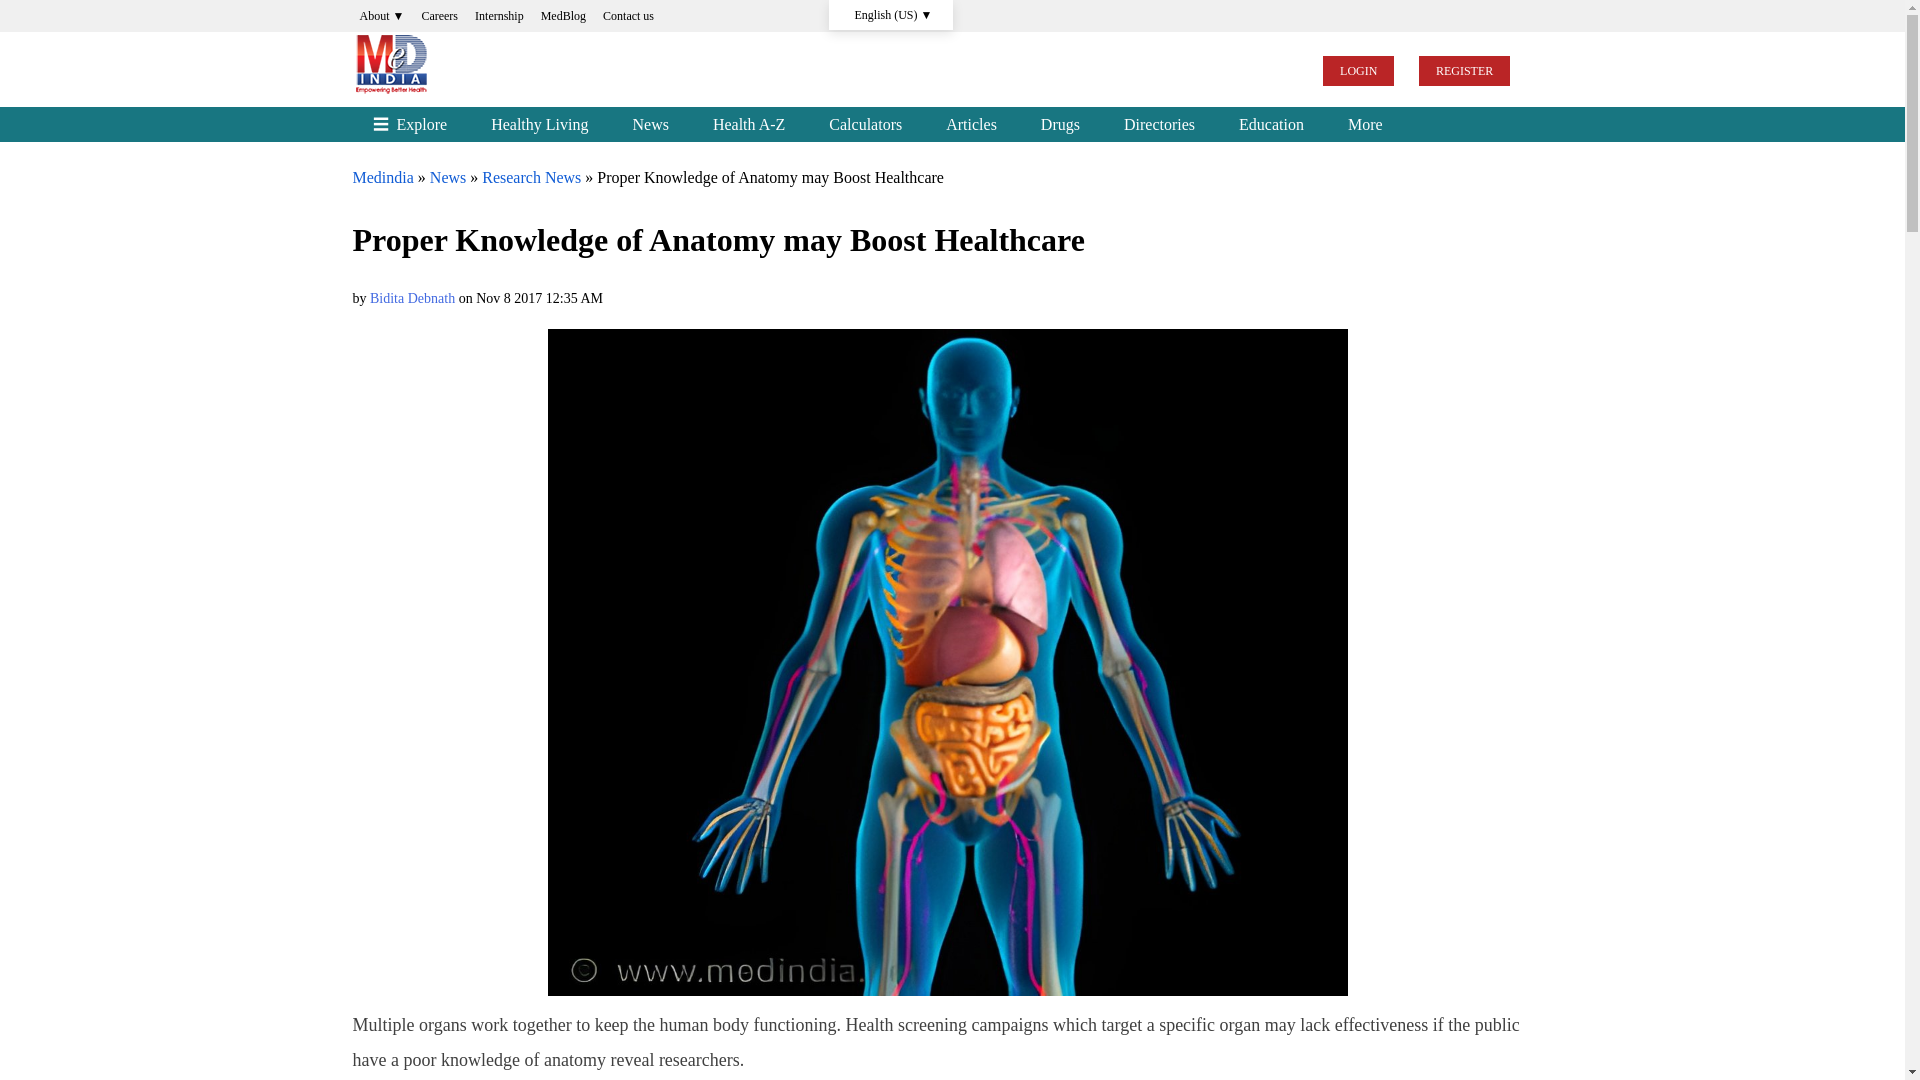 The image size is (1920, 1080). What do you see at coordinates (748, 124) in the screenshot?
I see `Health A-Z` at bounding box center [748, 124].